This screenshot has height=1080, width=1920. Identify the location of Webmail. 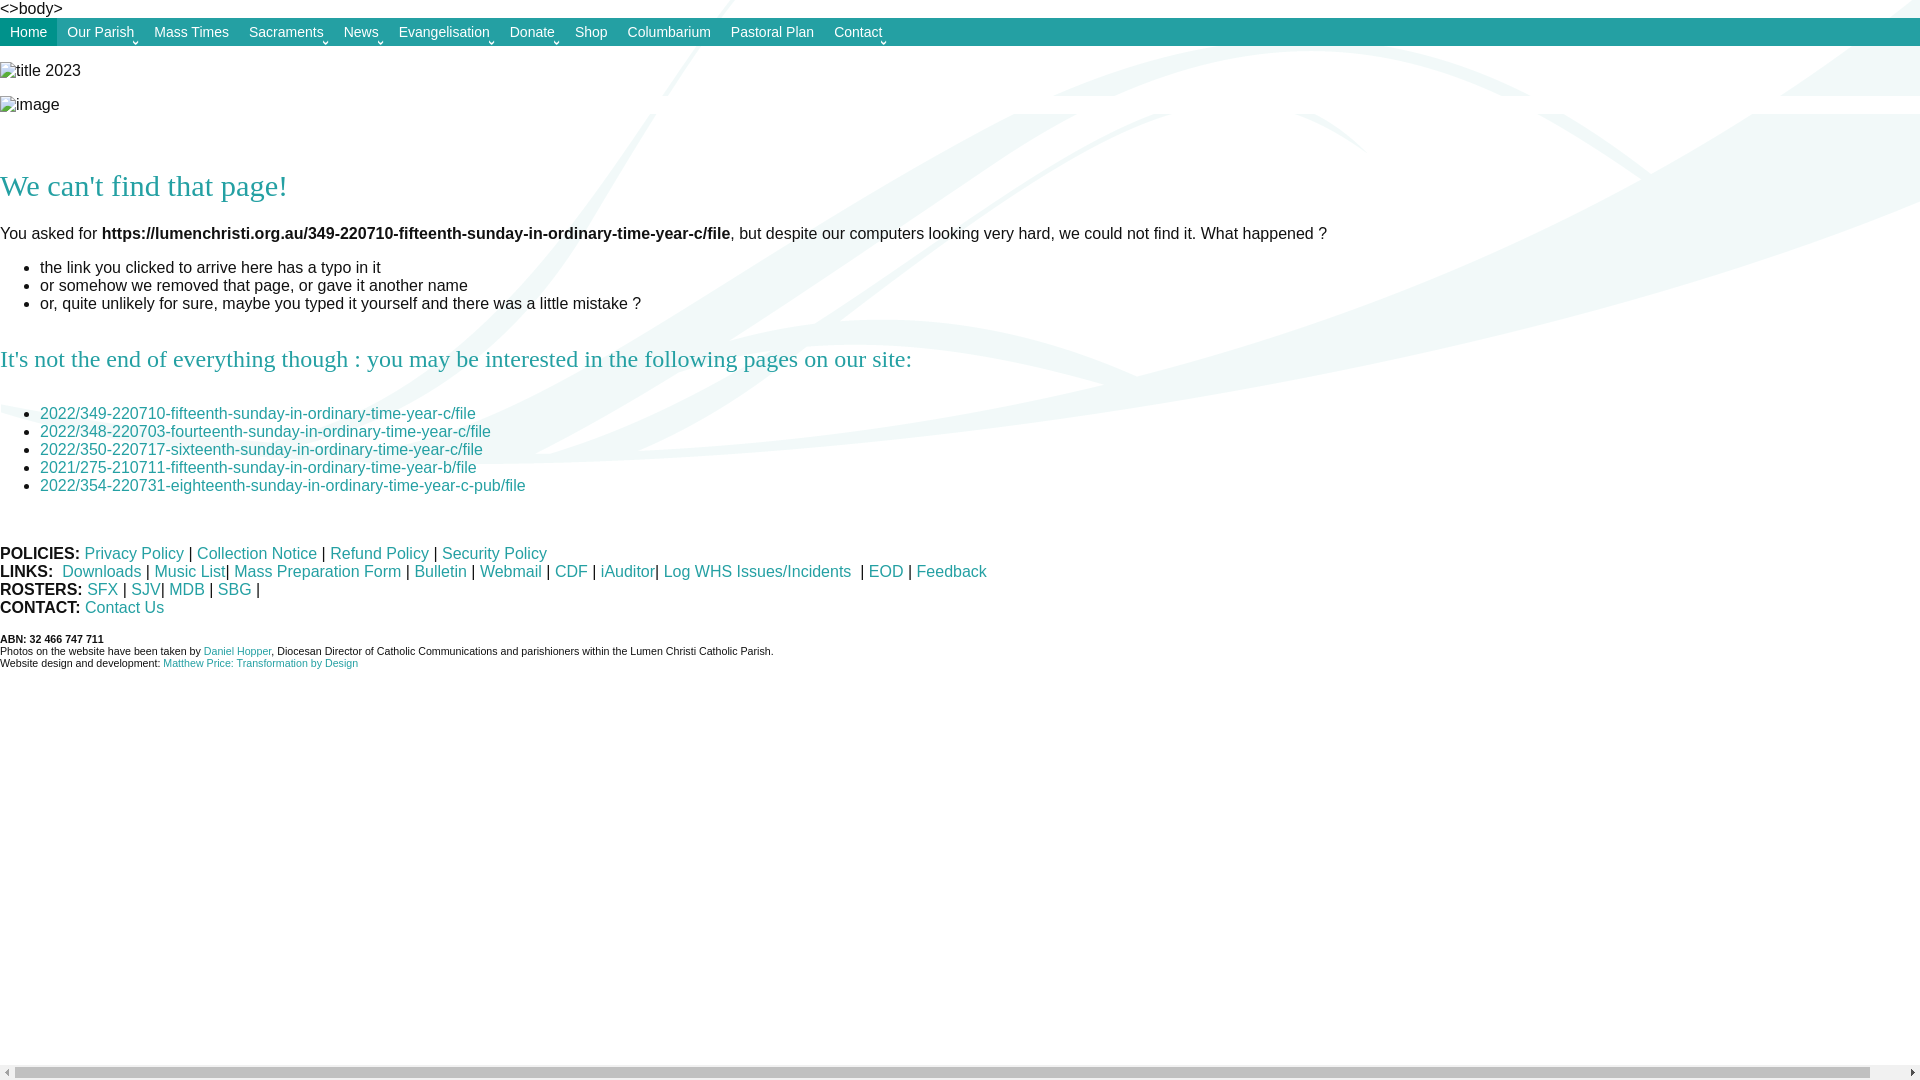
(511, 572).